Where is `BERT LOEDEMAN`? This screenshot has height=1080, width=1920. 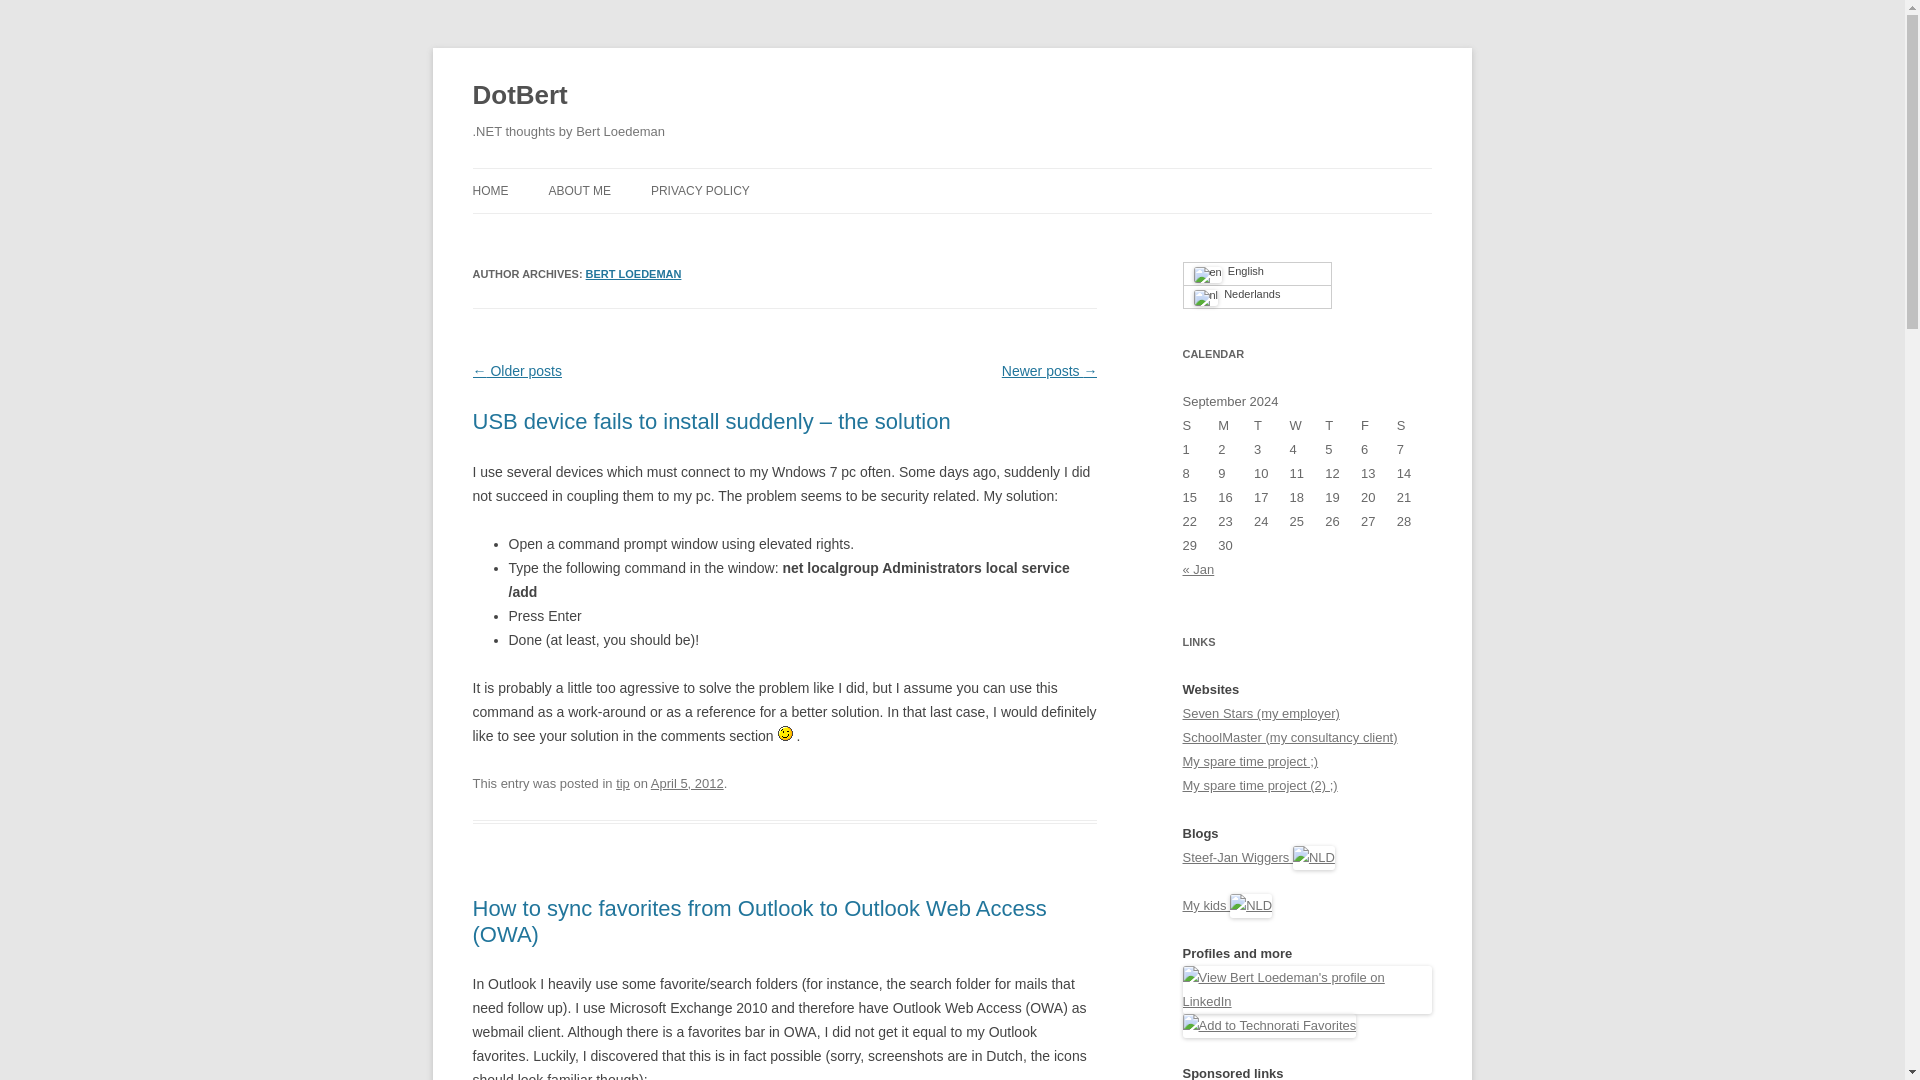
BERT LOEDEMAN is located at coordinates (633, 273).